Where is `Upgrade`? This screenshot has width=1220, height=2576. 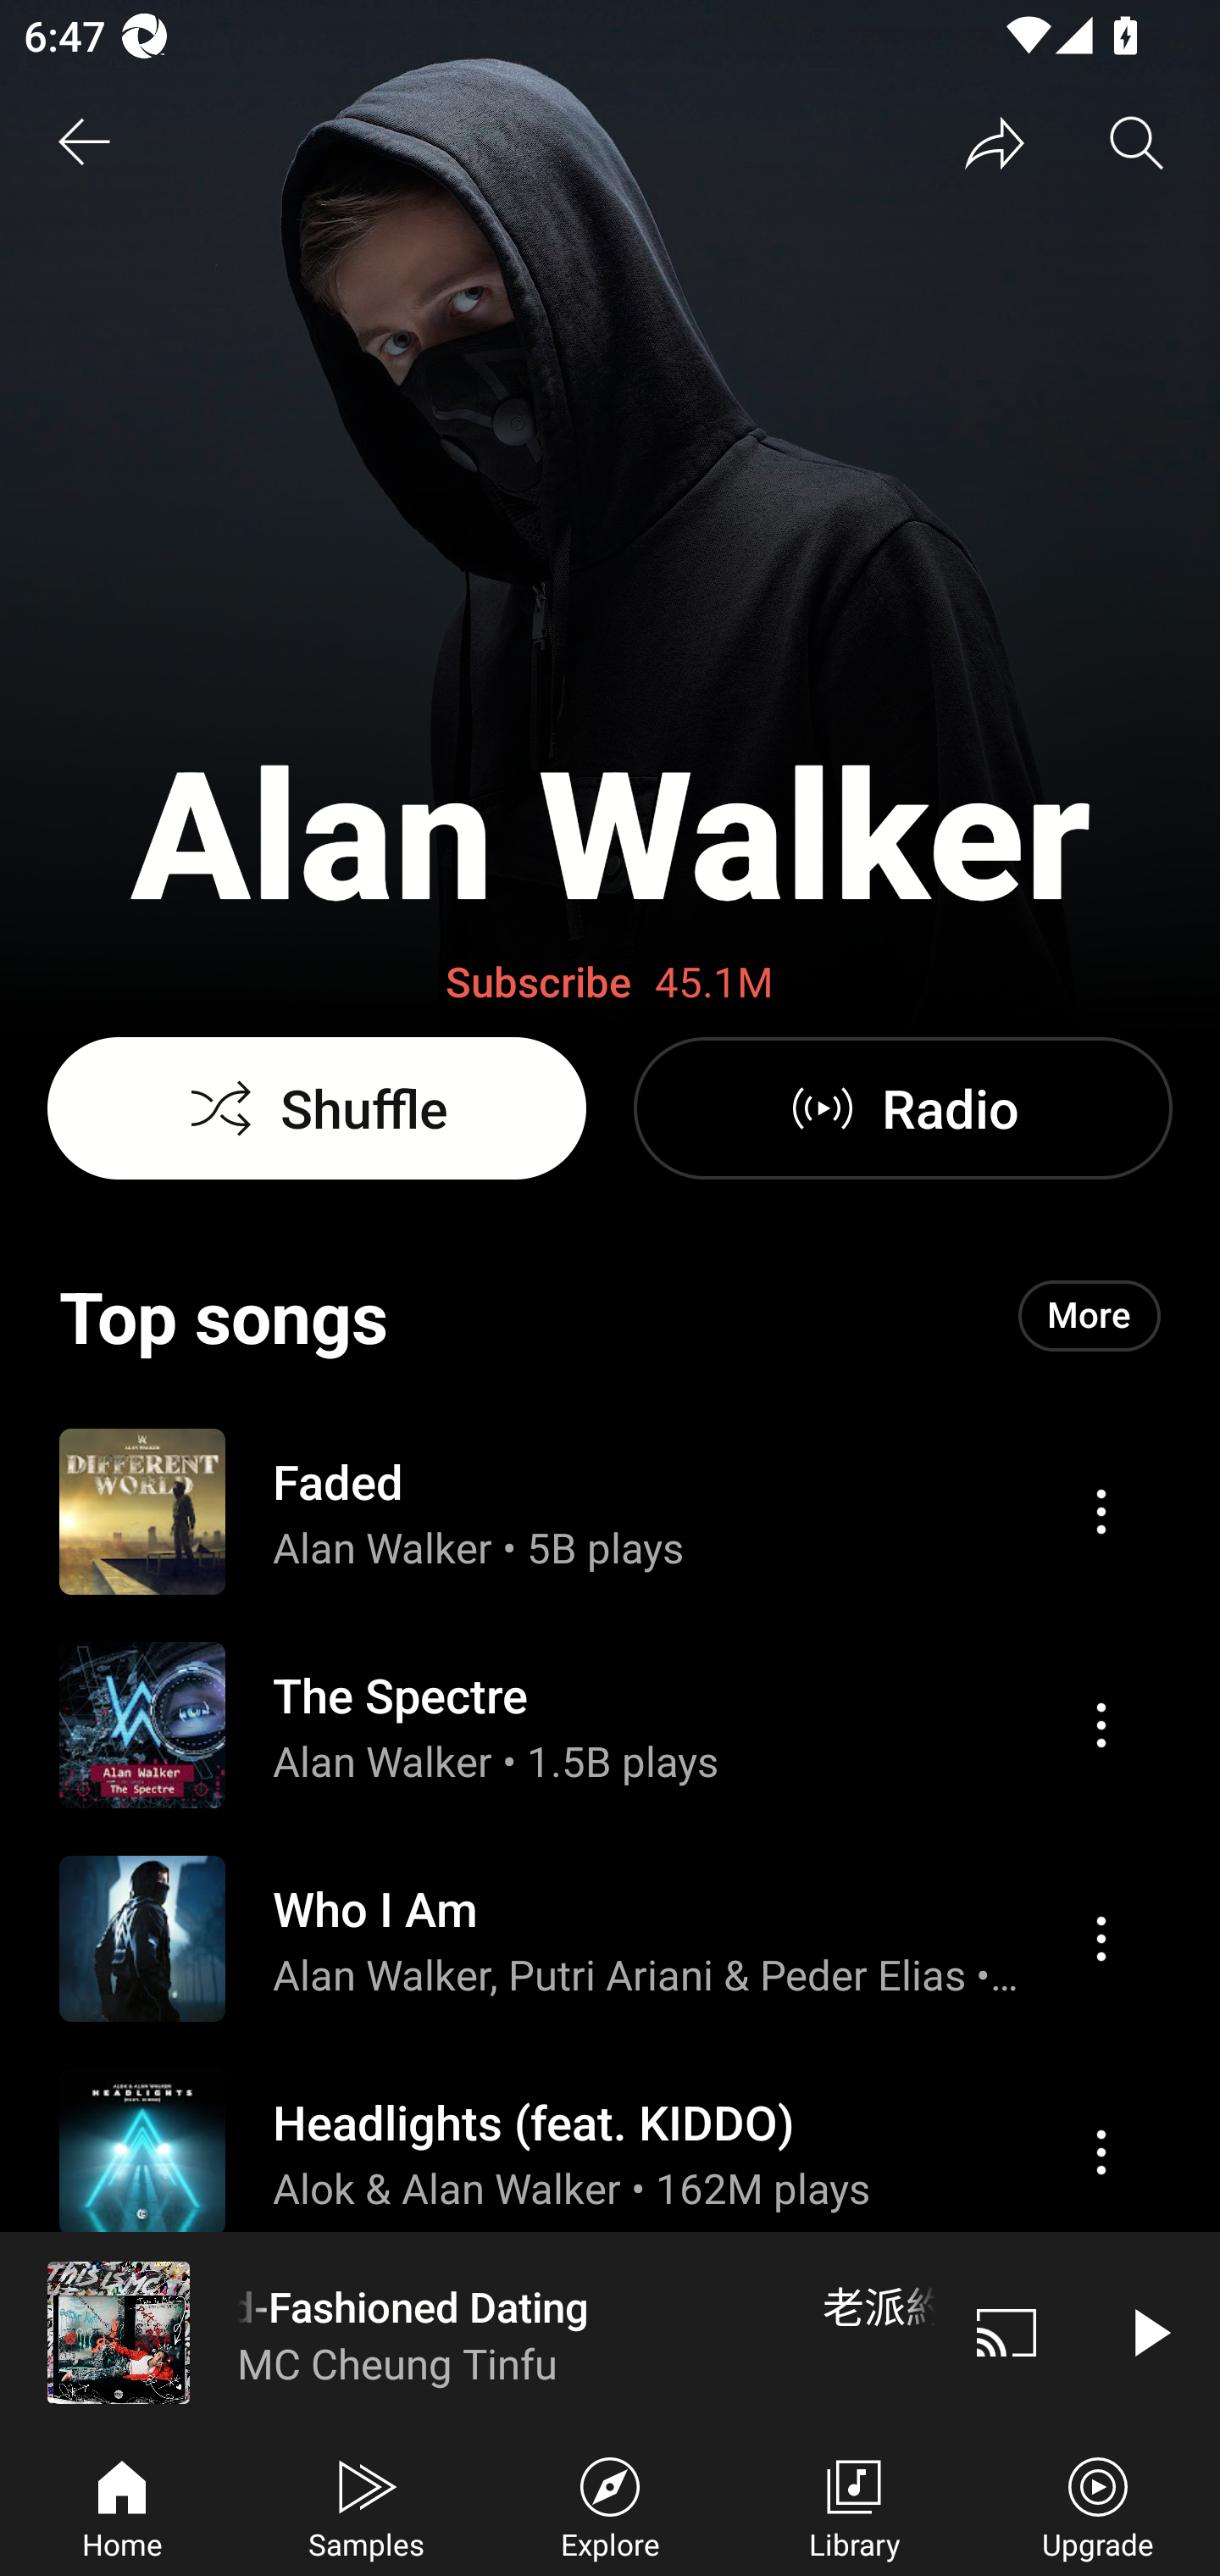 Upgrade is located at coordinates (1098, 2505).